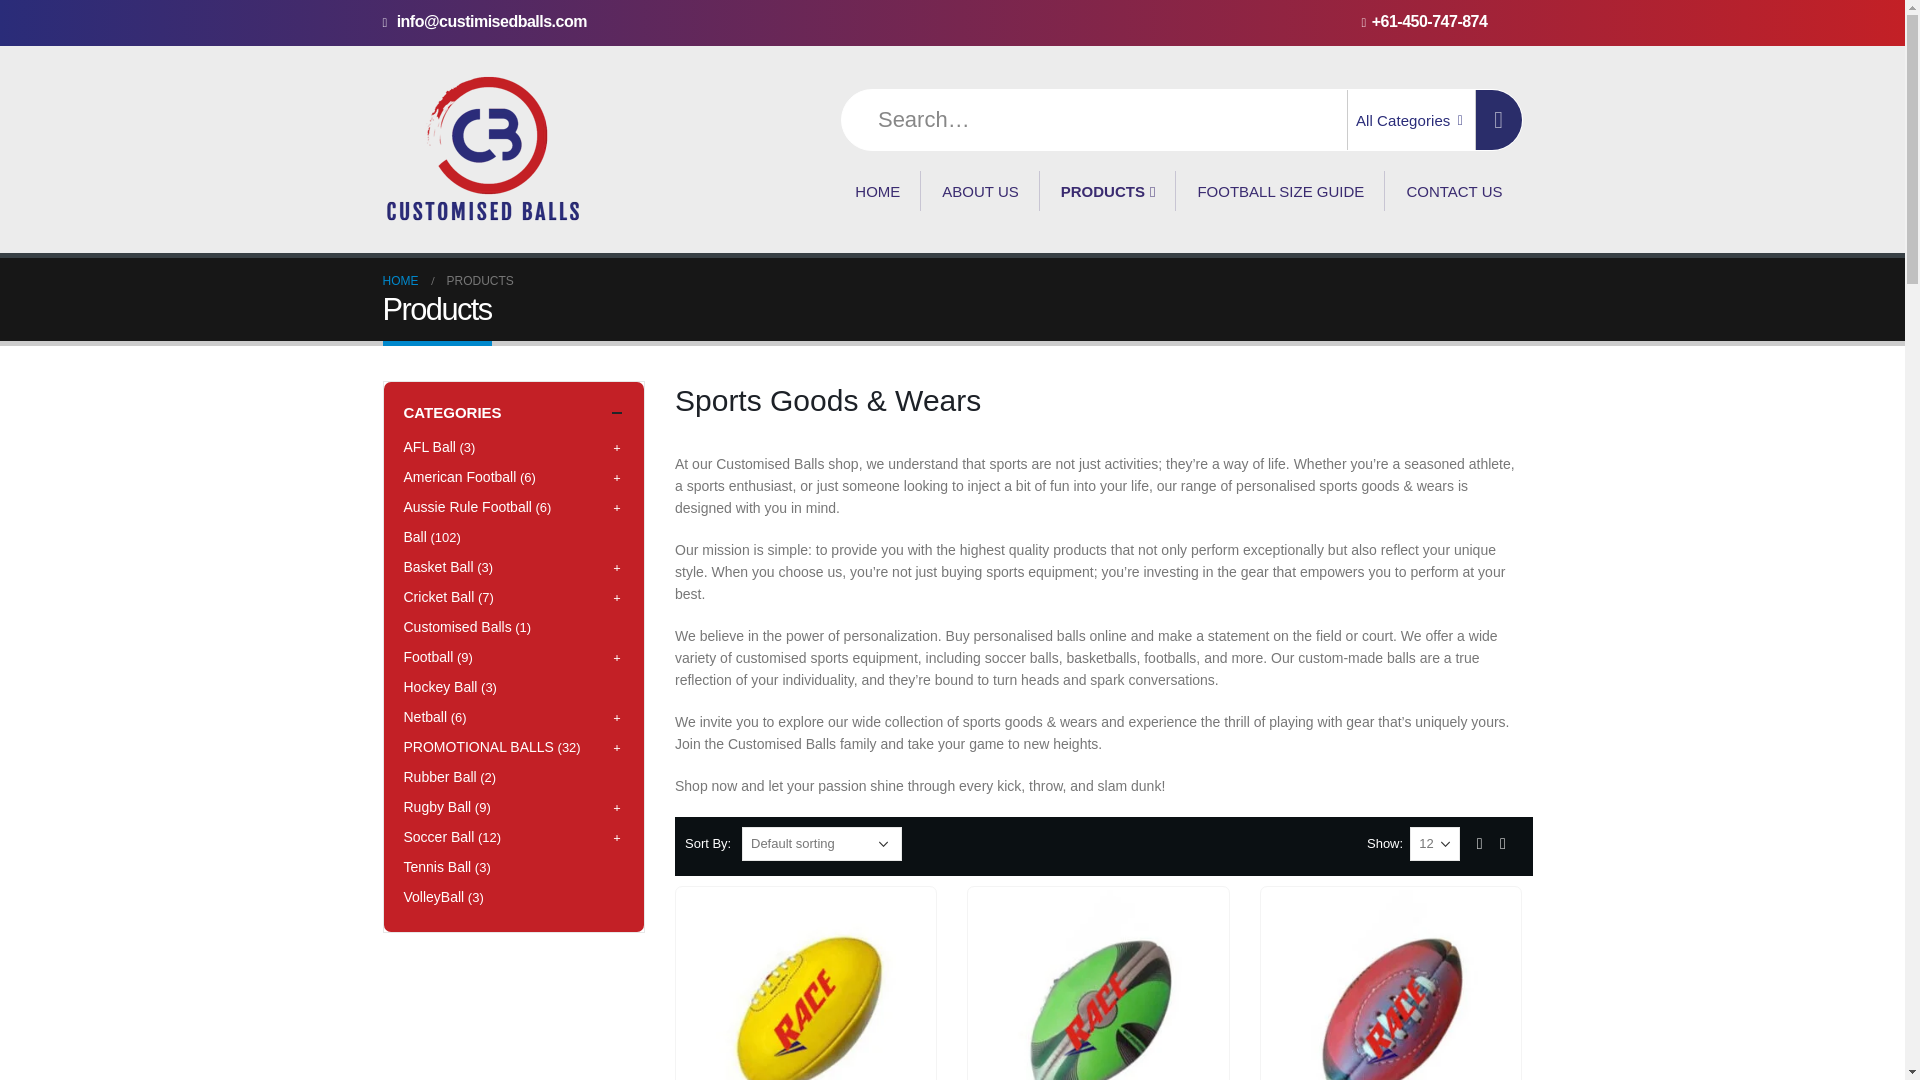 The height and width of the screenshot is (1080, 1920). Describe the element at coordinates (1454, 190) in the screenshot. I see `CONTACT US` at that location.